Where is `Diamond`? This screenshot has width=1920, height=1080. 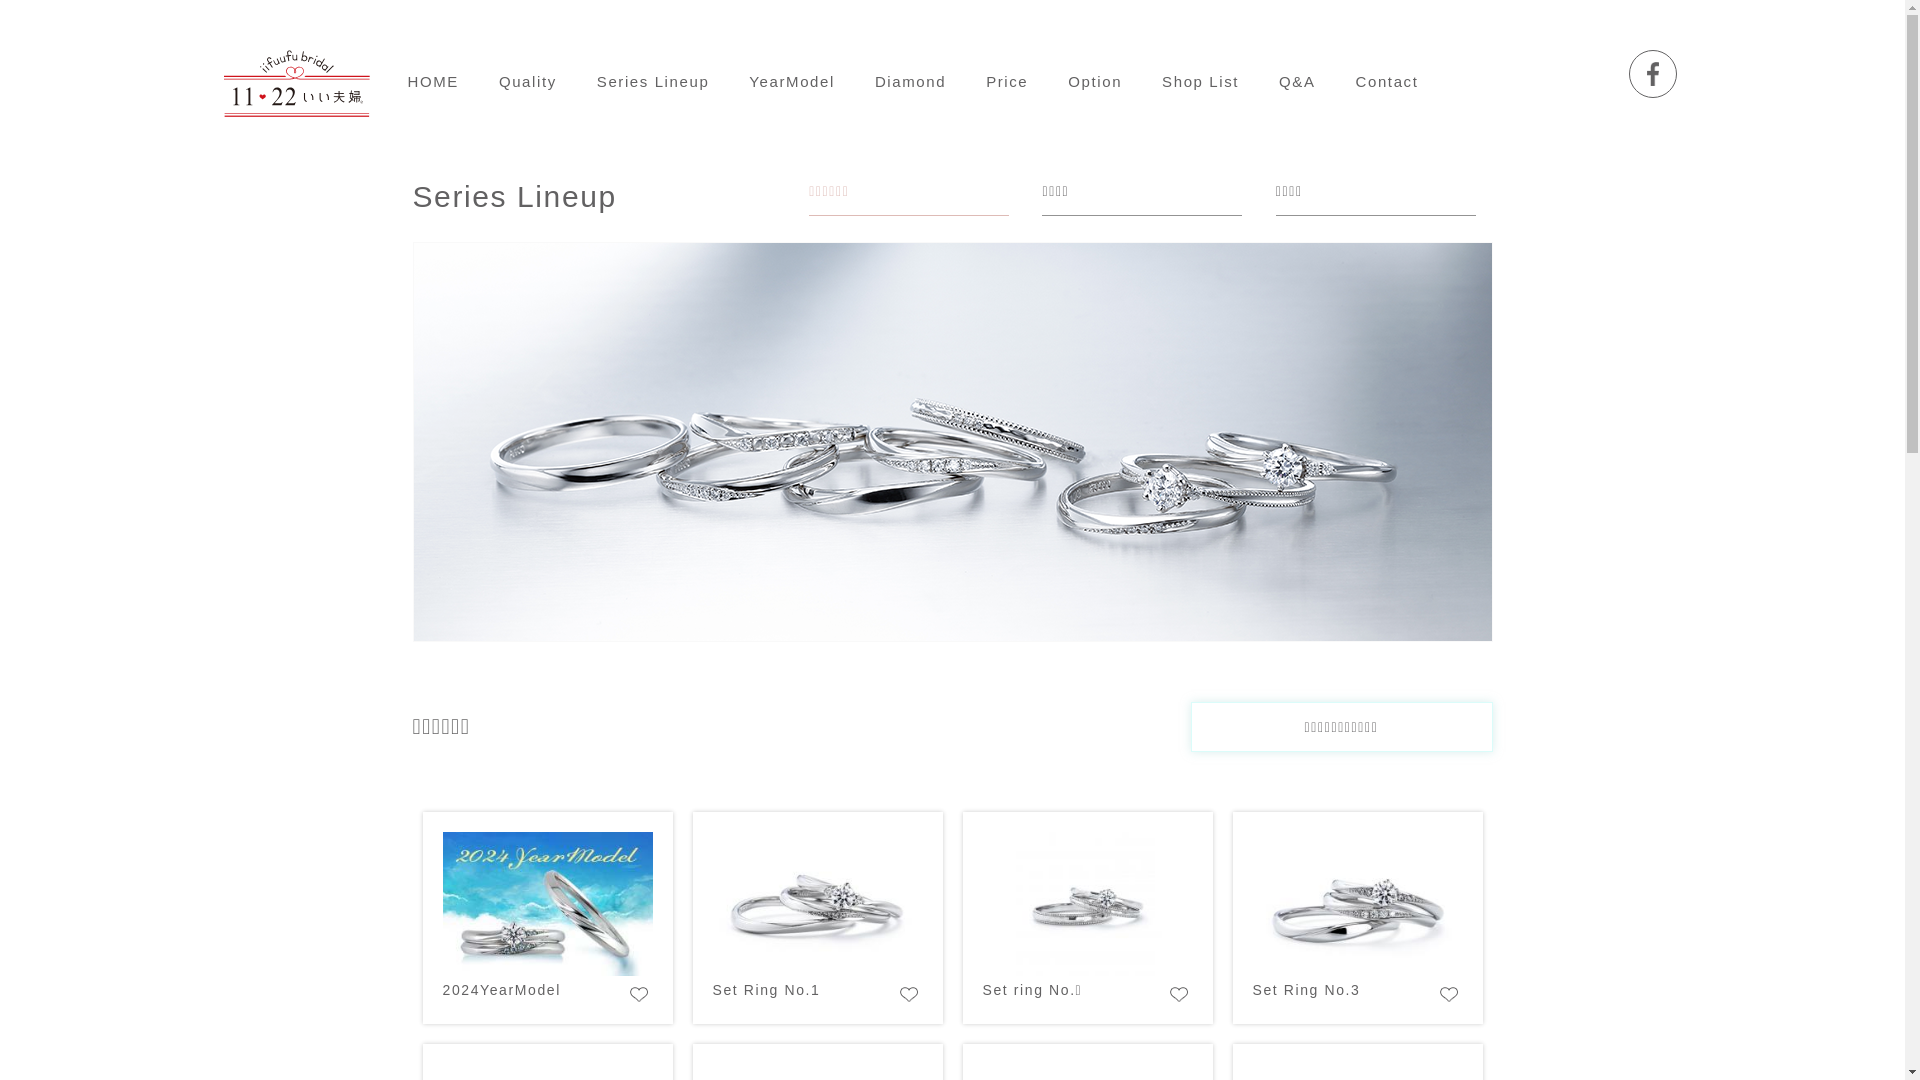 Diamond is located at coordinates (910, 82).